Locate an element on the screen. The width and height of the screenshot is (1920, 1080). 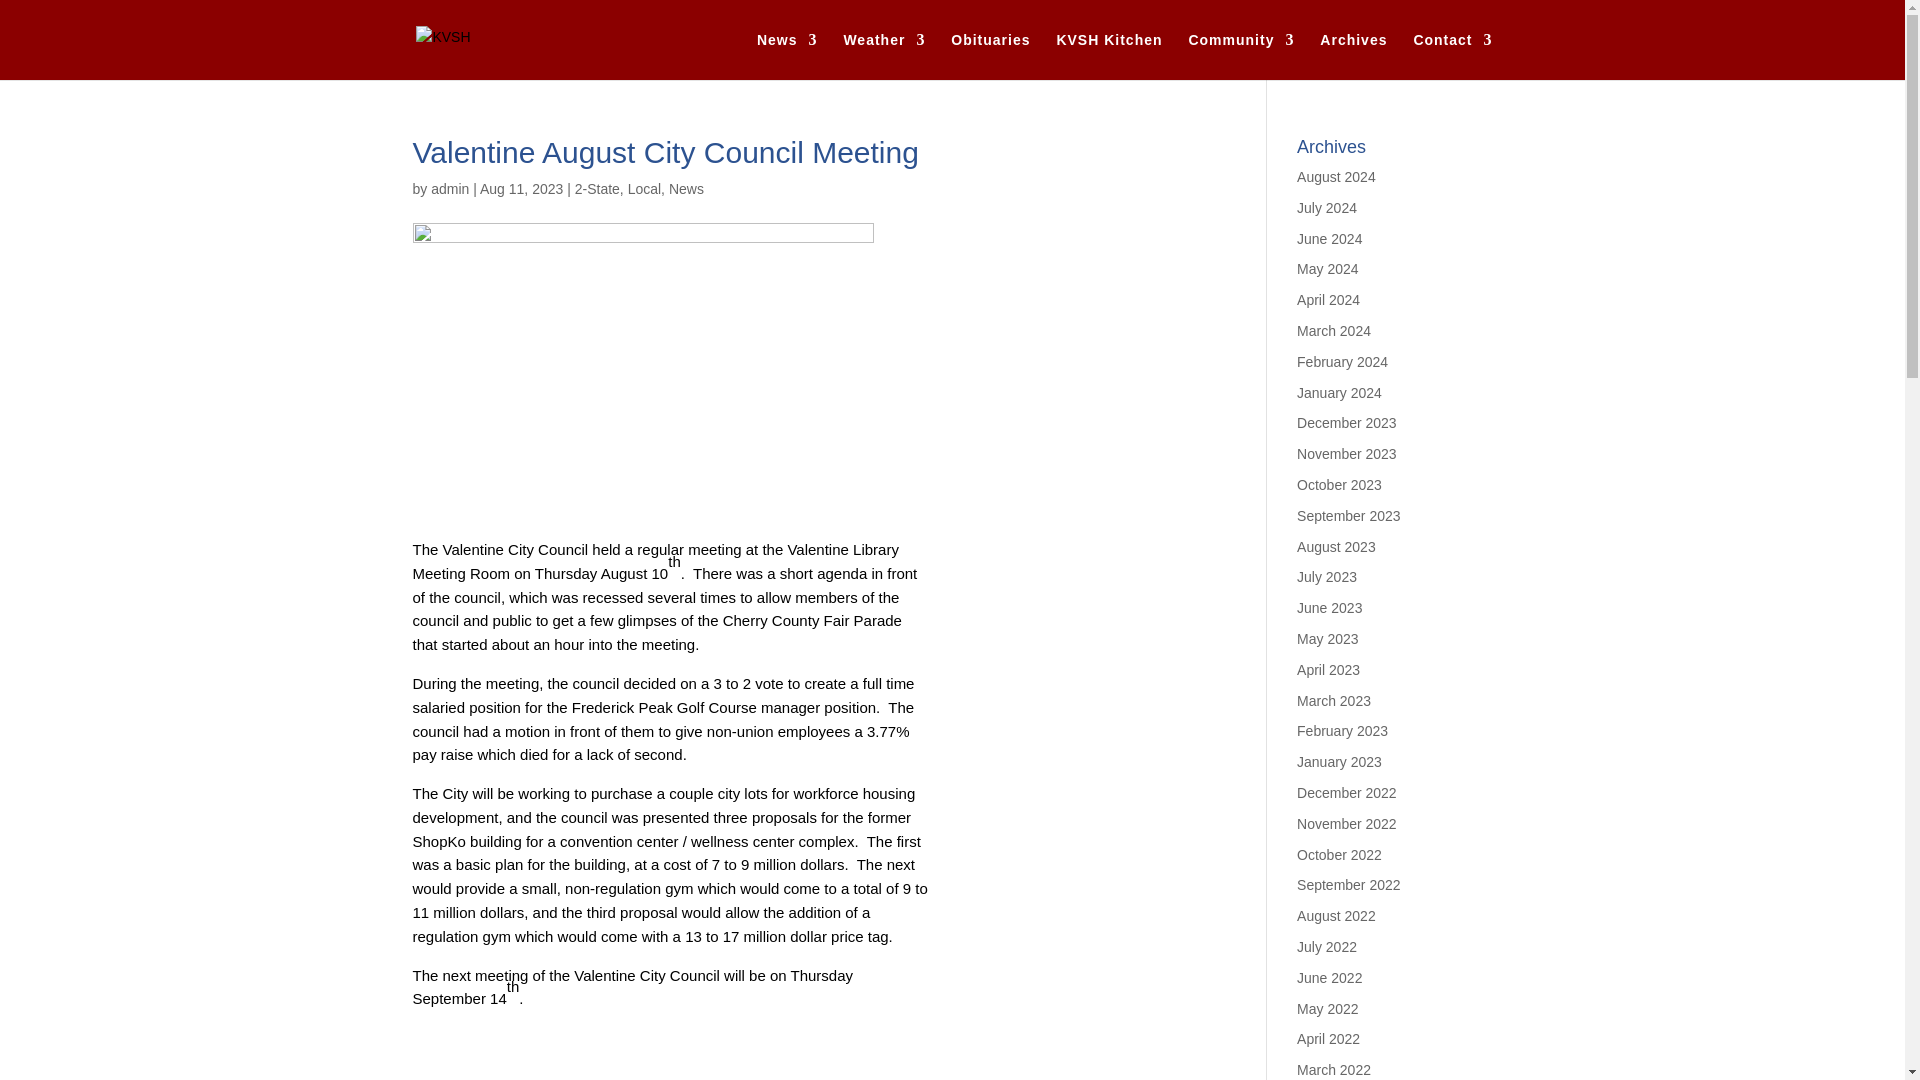
December 2023 is located at coordinates (1347, 422).